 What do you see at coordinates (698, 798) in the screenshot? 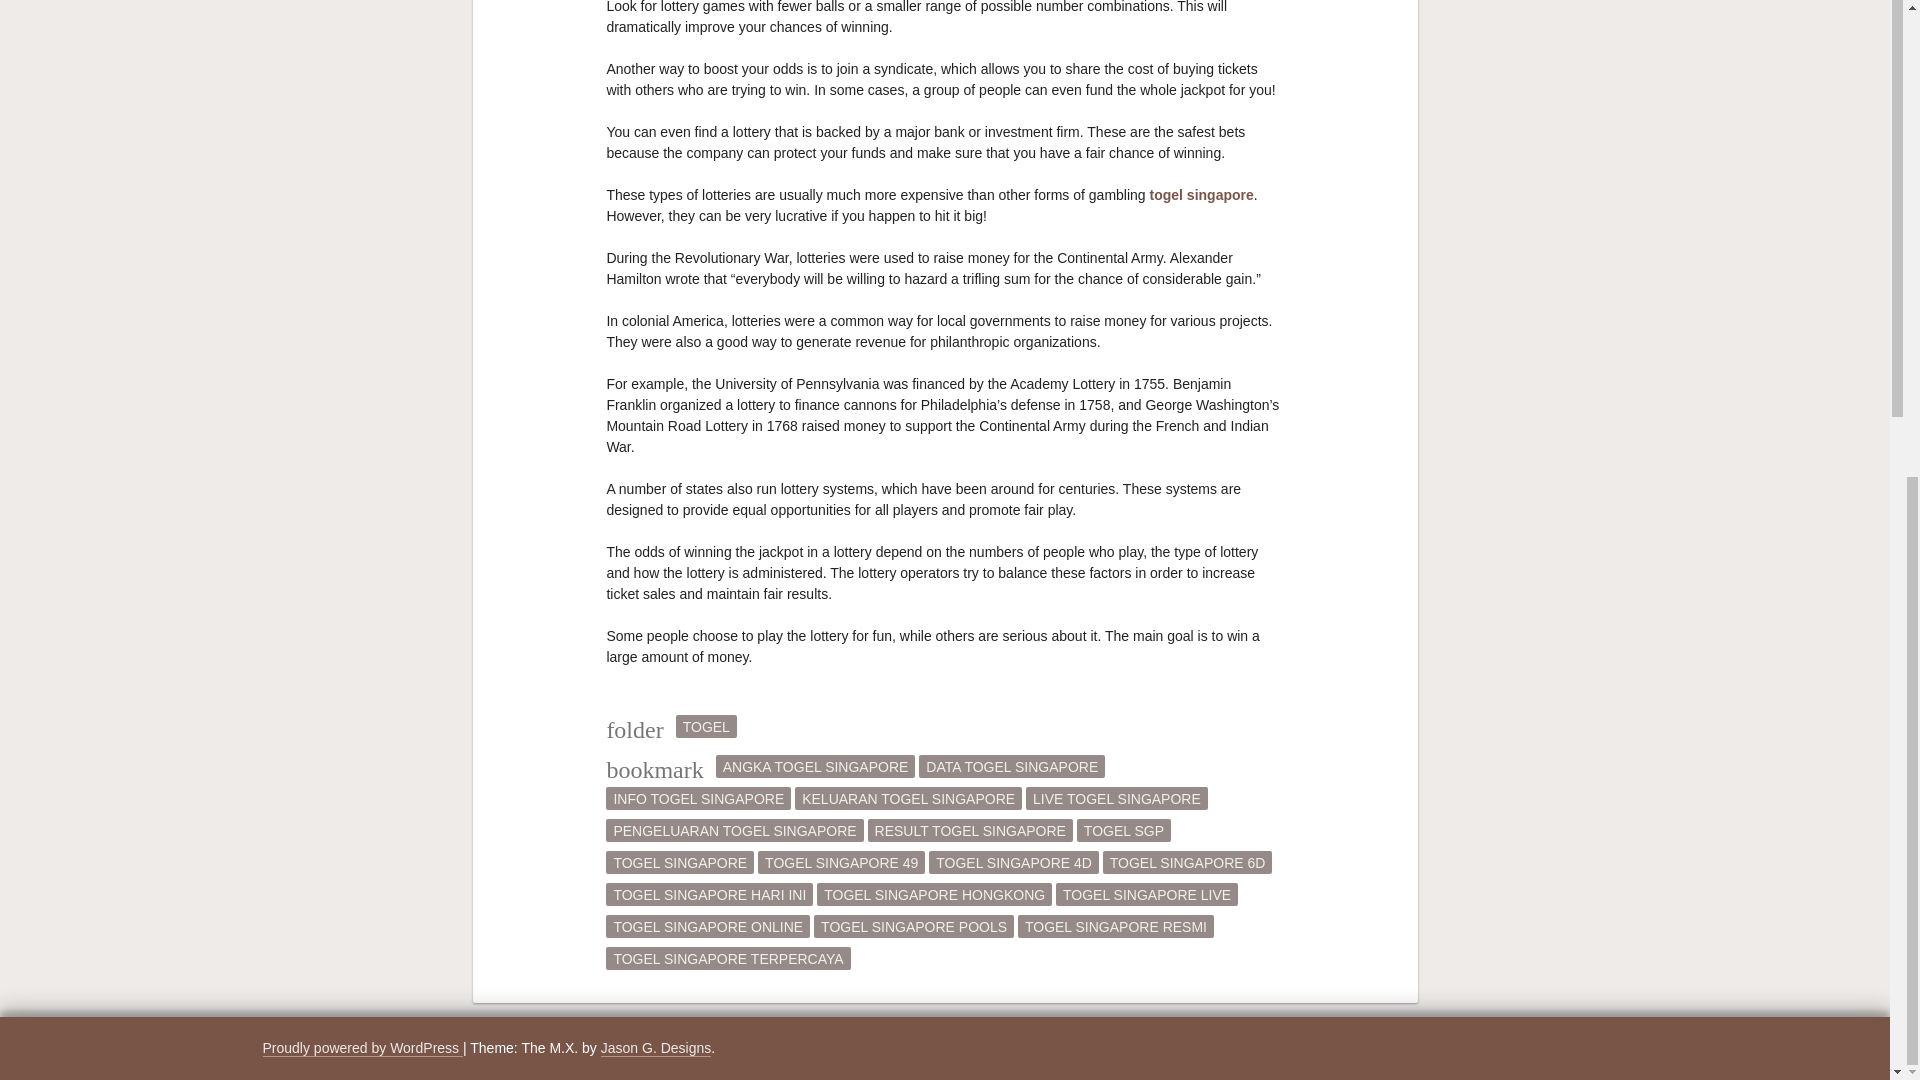
I see `INFO TOGEL SINGAPORE` at bounding box center [698, 798].